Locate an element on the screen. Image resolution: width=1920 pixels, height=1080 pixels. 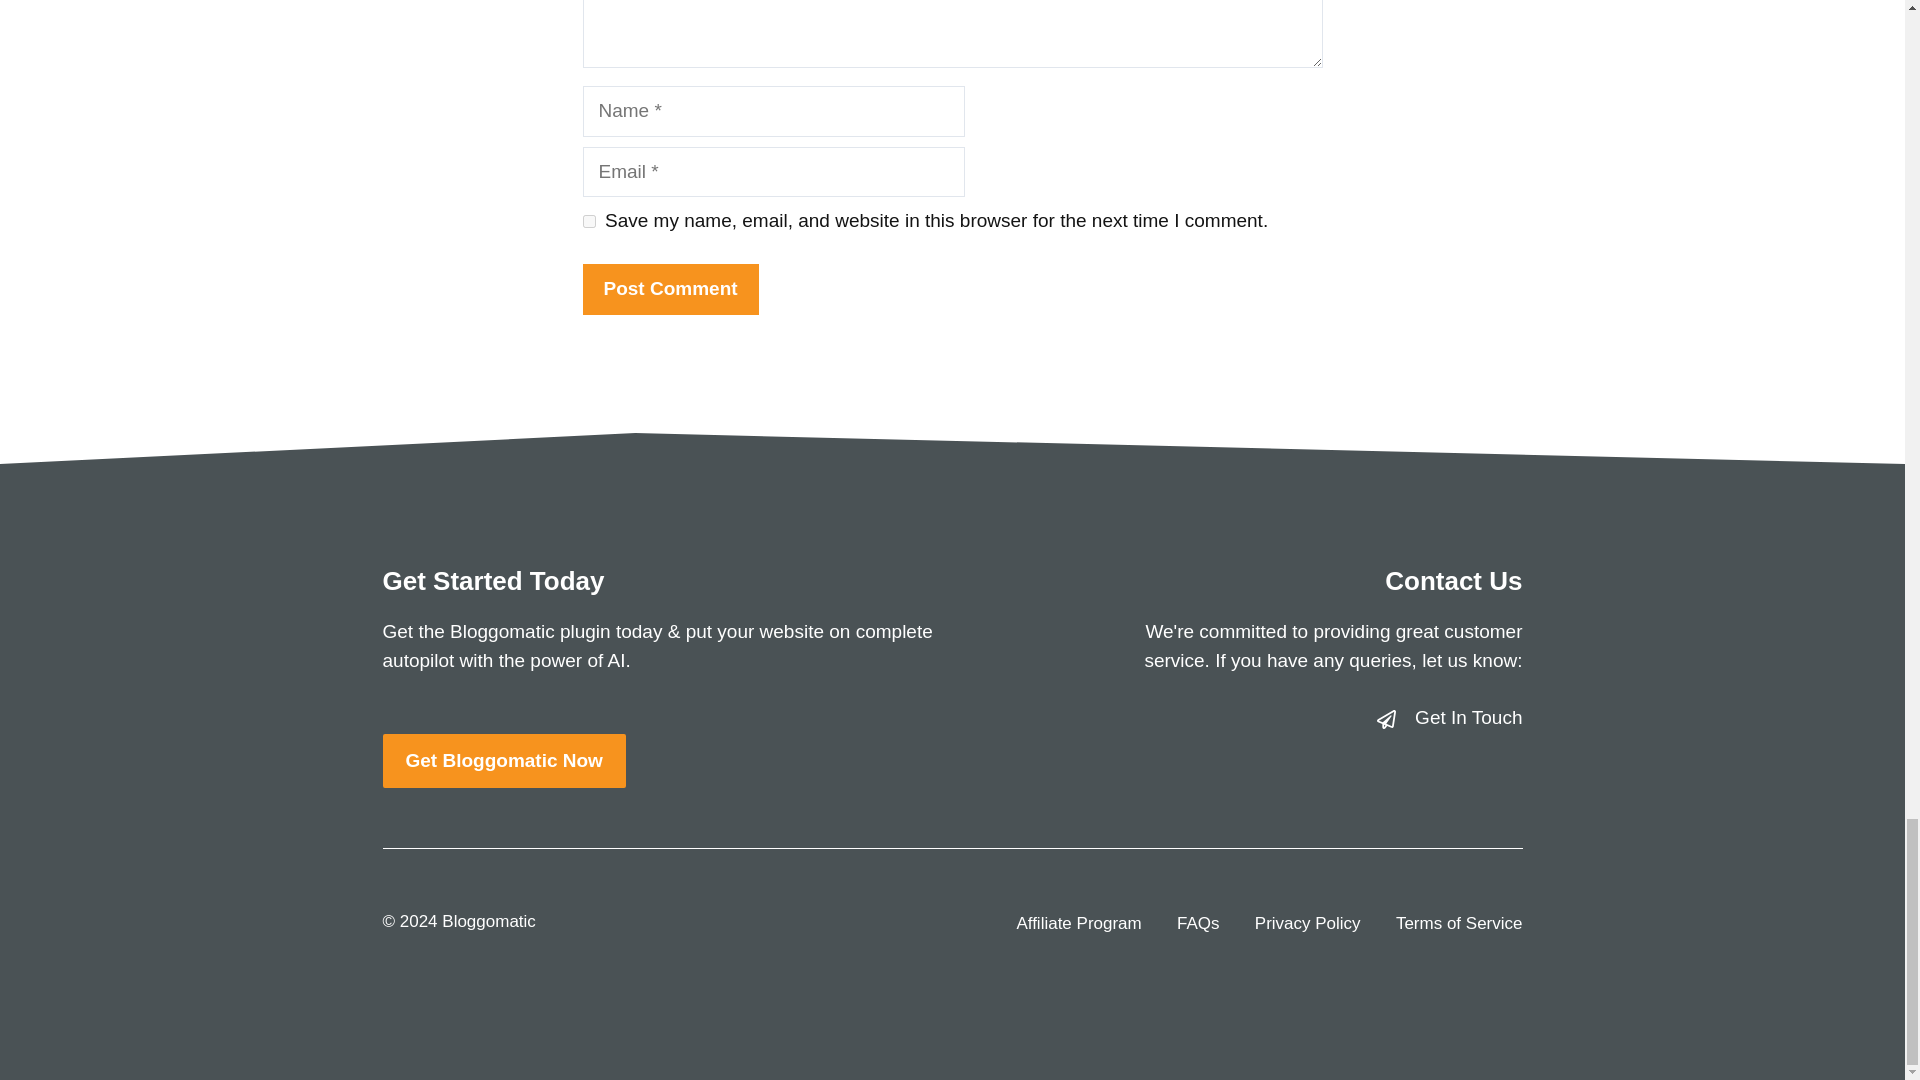
Terms of Service is located at coordinates (1458, 924).